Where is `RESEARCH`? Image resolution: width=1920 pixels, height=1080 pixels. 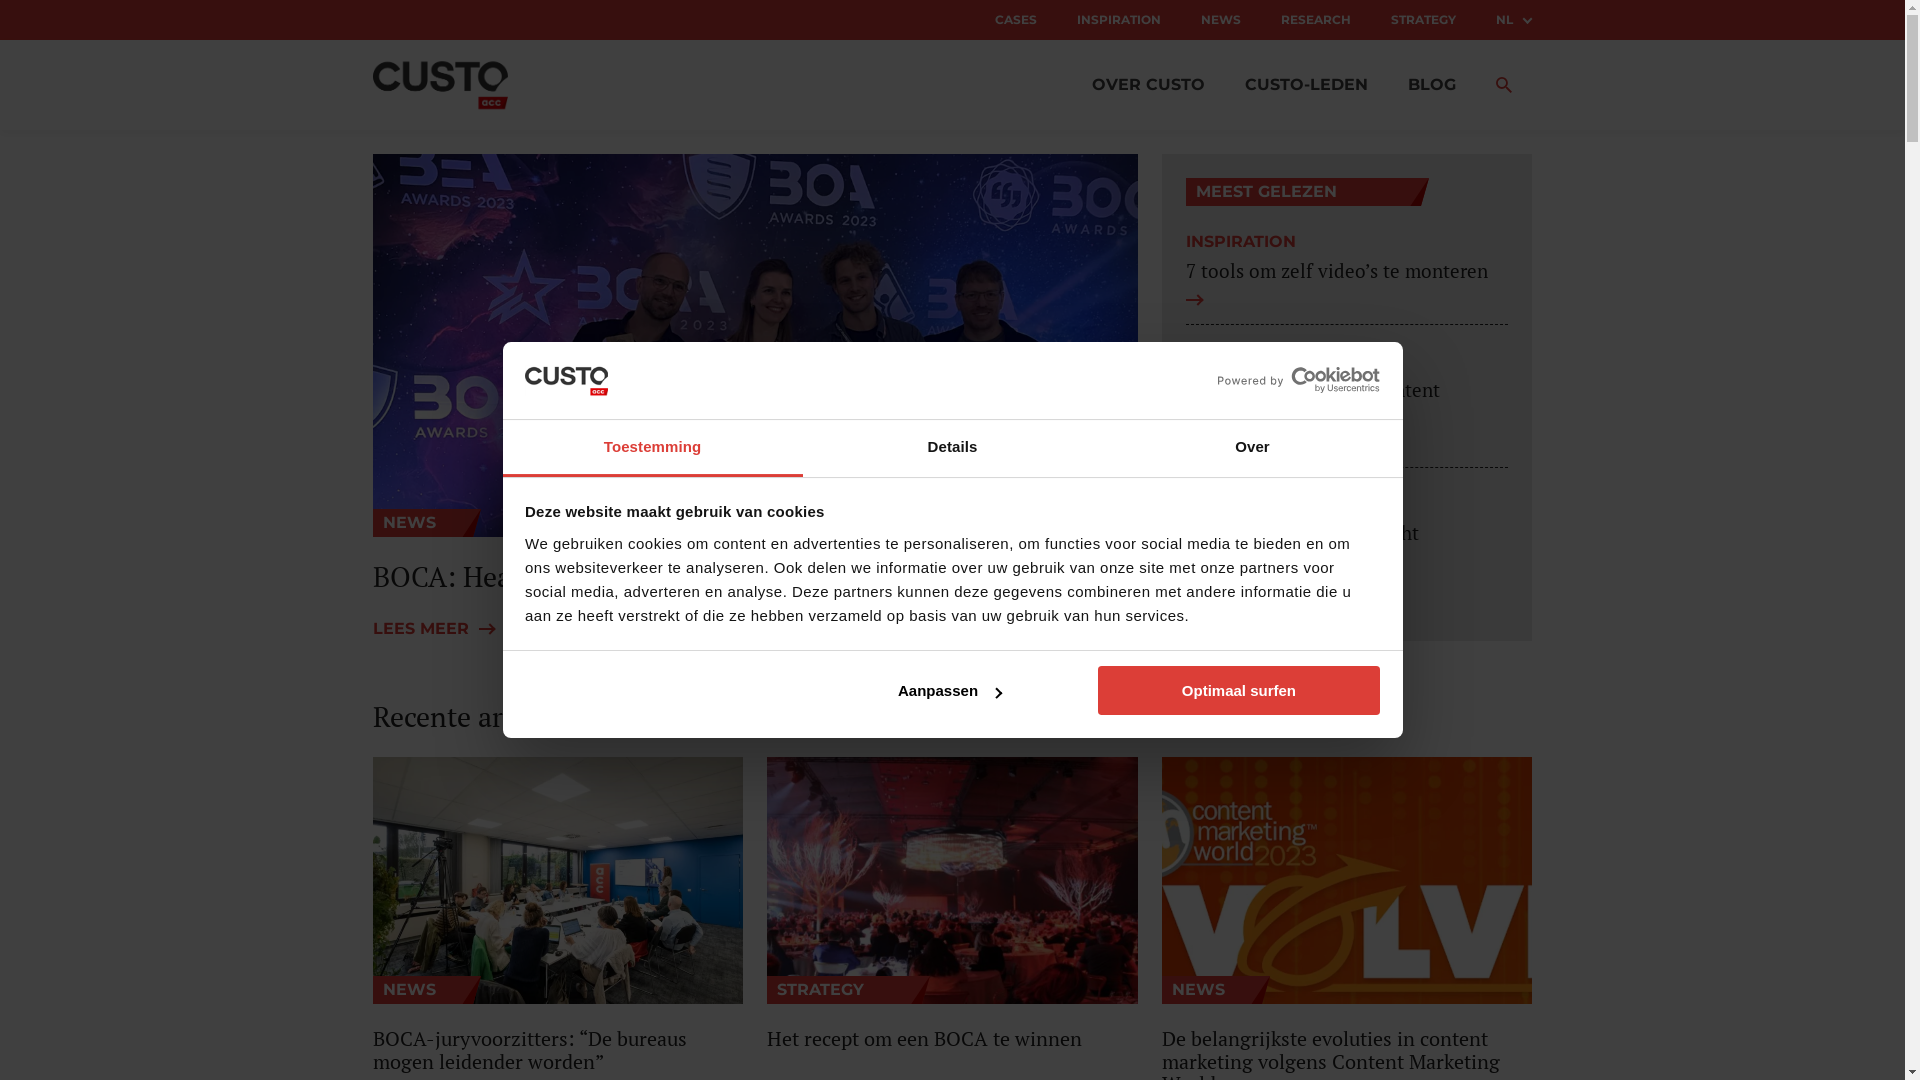
RESEARCH is located at coordinates (1315, 20).